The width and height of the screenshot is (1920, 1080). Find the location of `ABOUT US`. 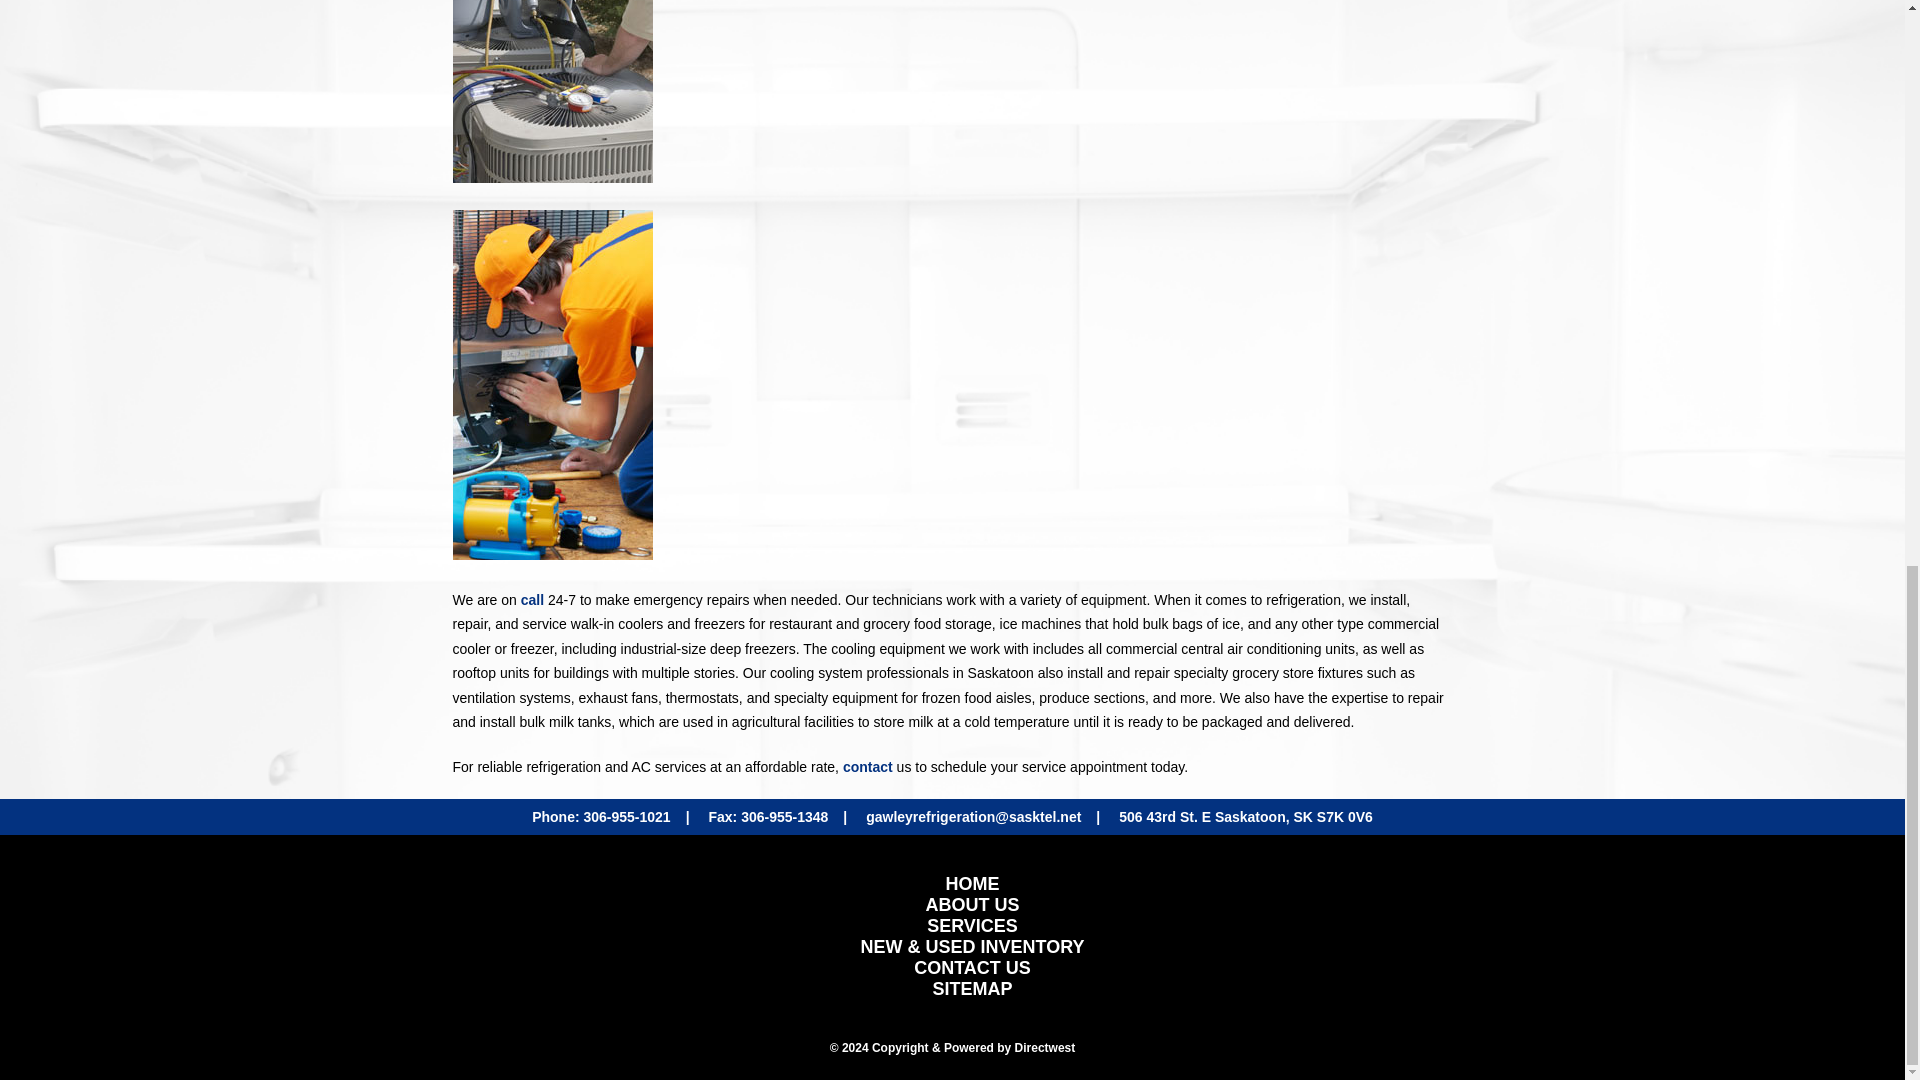

ABOUT US is located at coordinates (973, 904).